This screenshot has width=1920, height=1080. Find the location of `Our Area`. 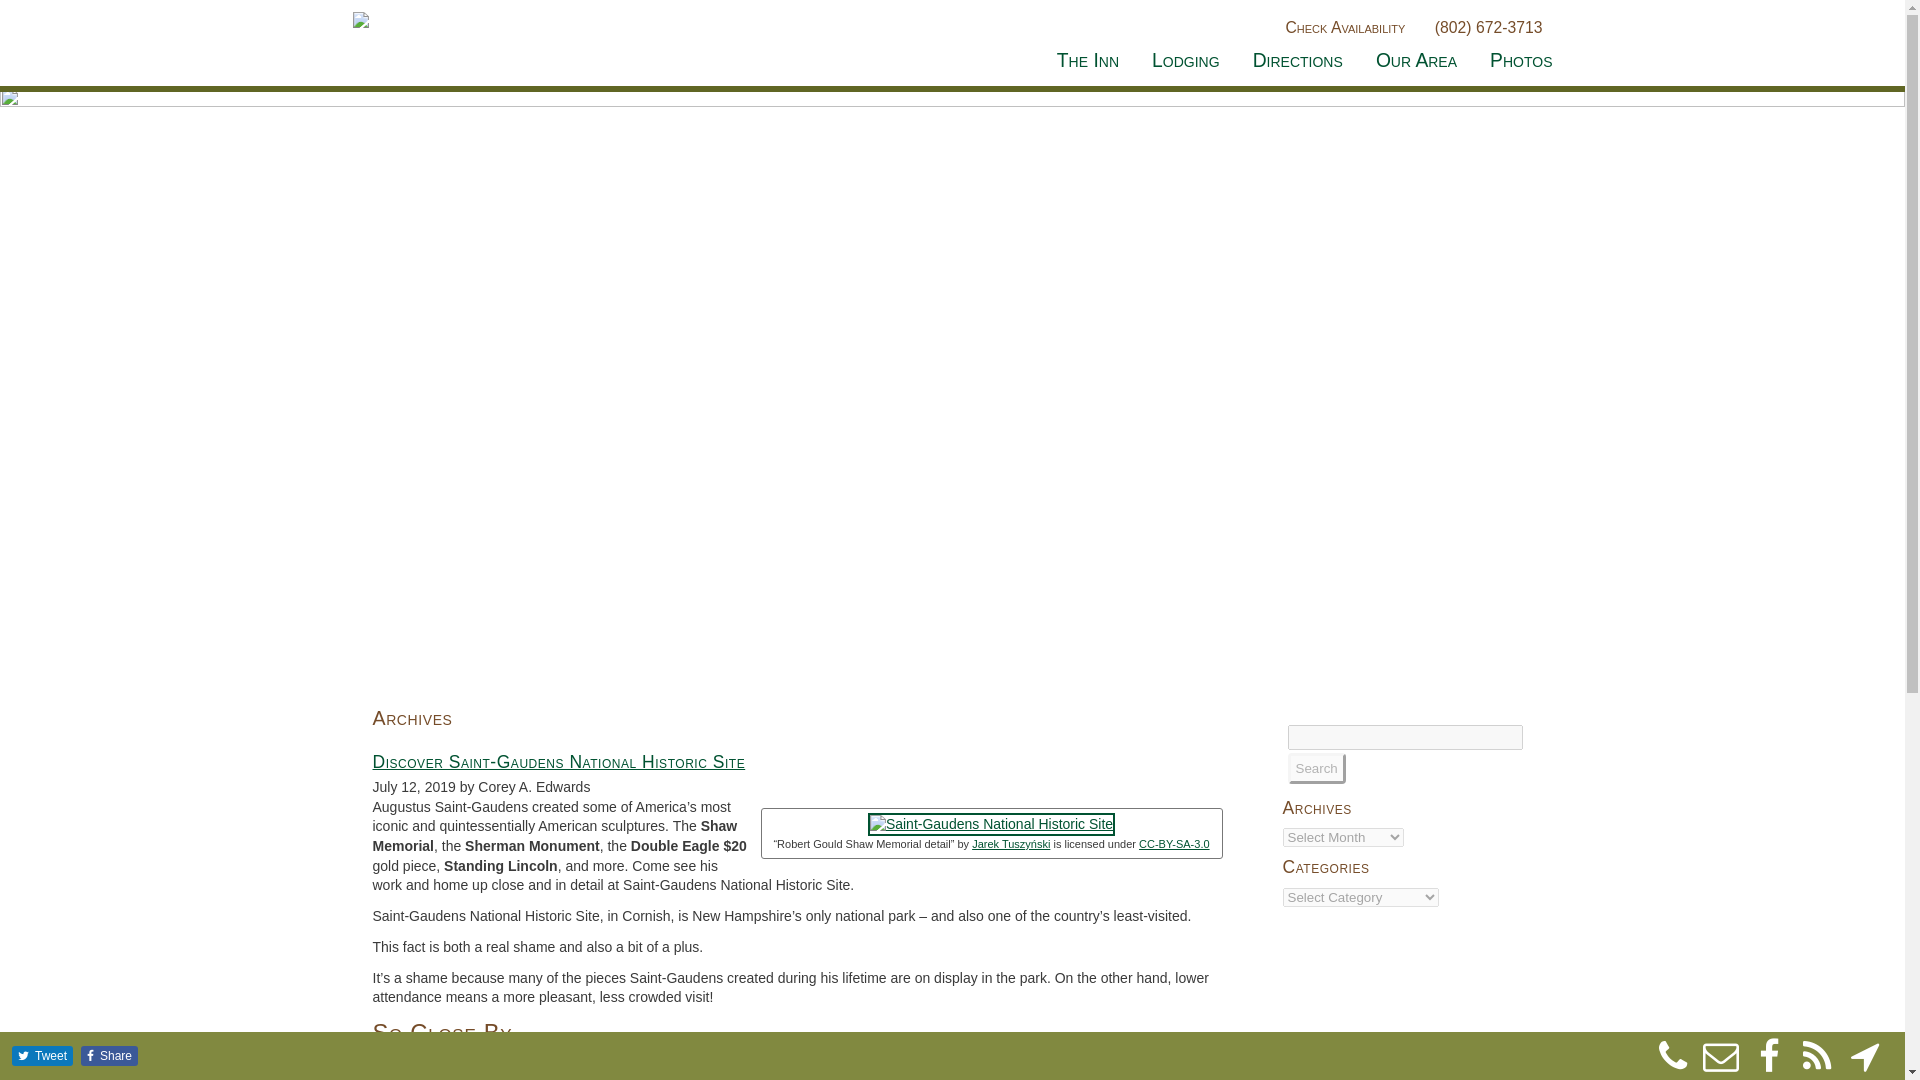

Our Area is located at coordinates (1416, 61).